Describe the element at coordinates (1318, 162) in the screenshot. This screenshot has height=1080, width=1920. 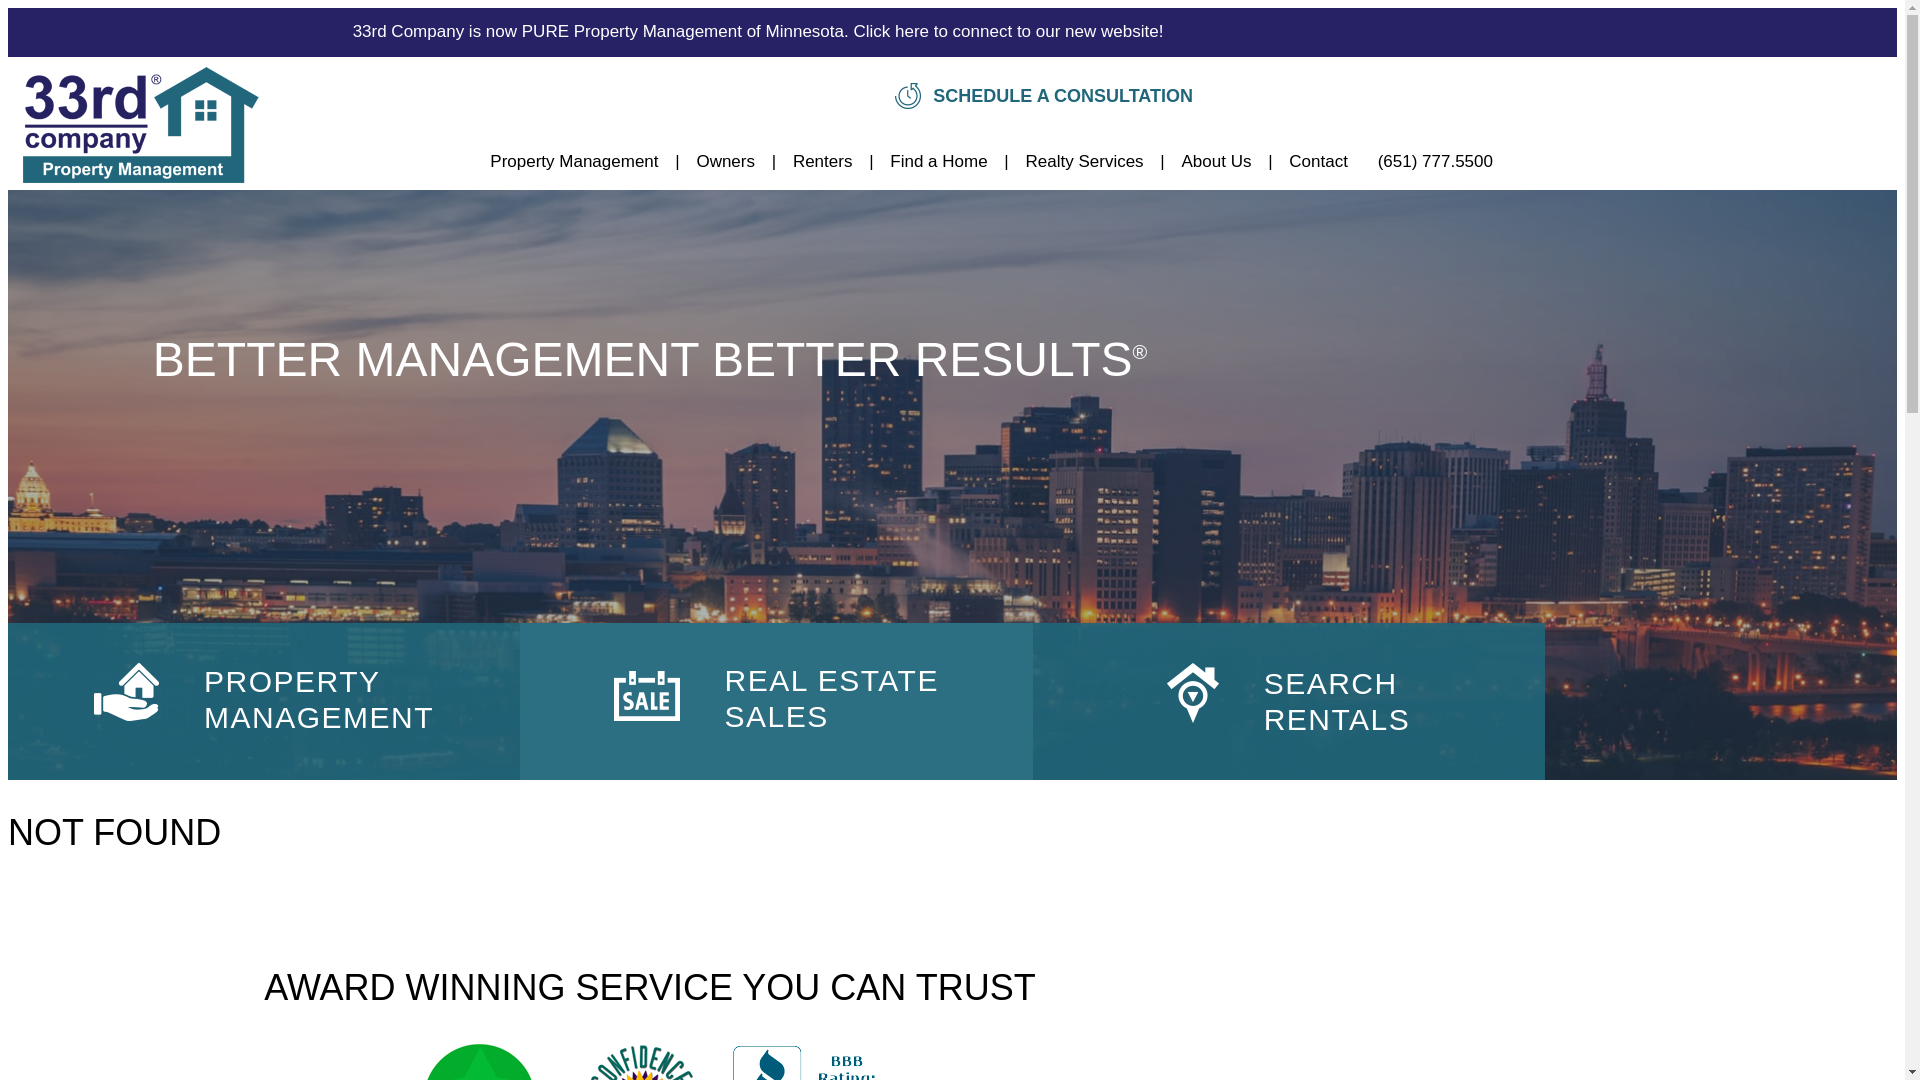
I see `Contact` at that location.